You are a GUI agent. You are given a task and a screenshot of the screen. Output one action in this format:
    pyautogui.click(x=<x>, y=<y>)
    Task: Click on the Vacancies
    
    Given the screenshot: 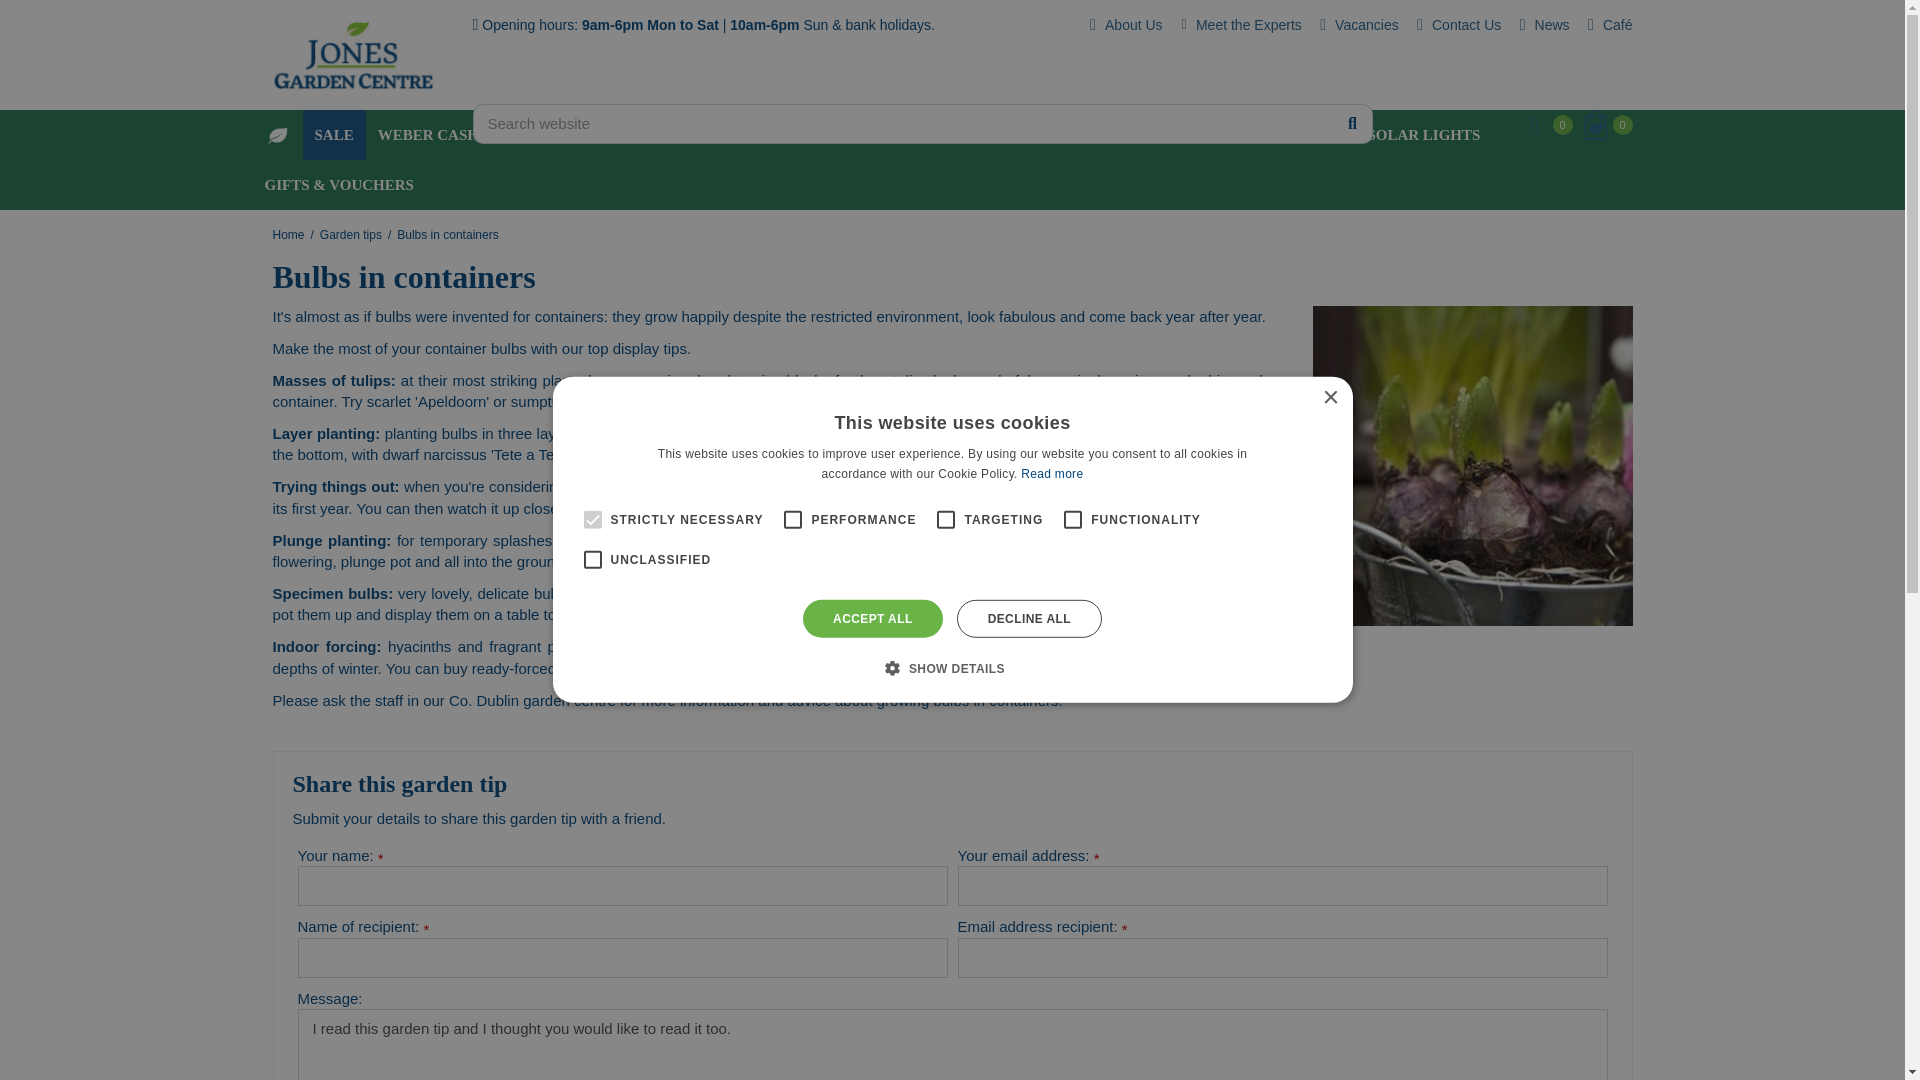 What is the action you would take?
    pyautogui.click(x=1357, y=24)
    